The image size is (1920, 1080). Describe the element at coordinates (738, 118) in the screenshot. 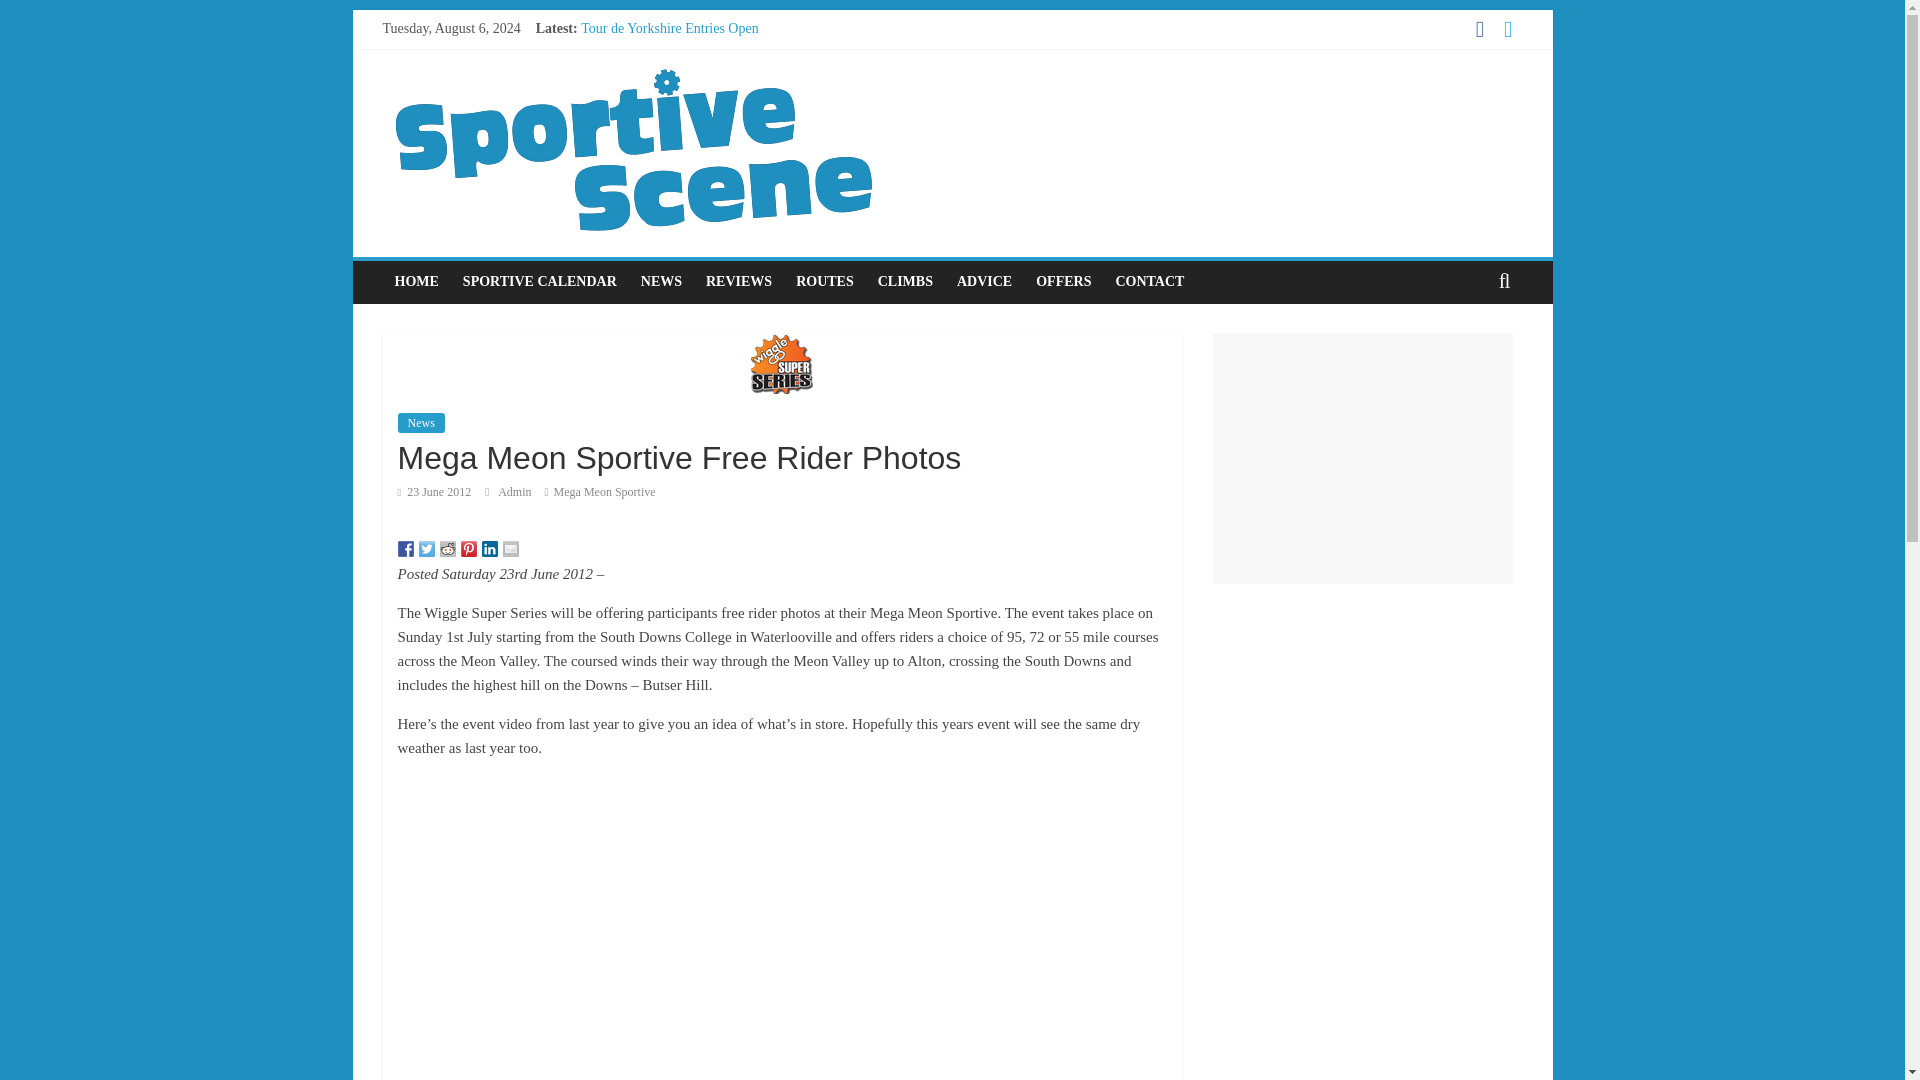

I see `Sussex Downs Beach Cruiser Sportive Arrives Saturday` at that location.